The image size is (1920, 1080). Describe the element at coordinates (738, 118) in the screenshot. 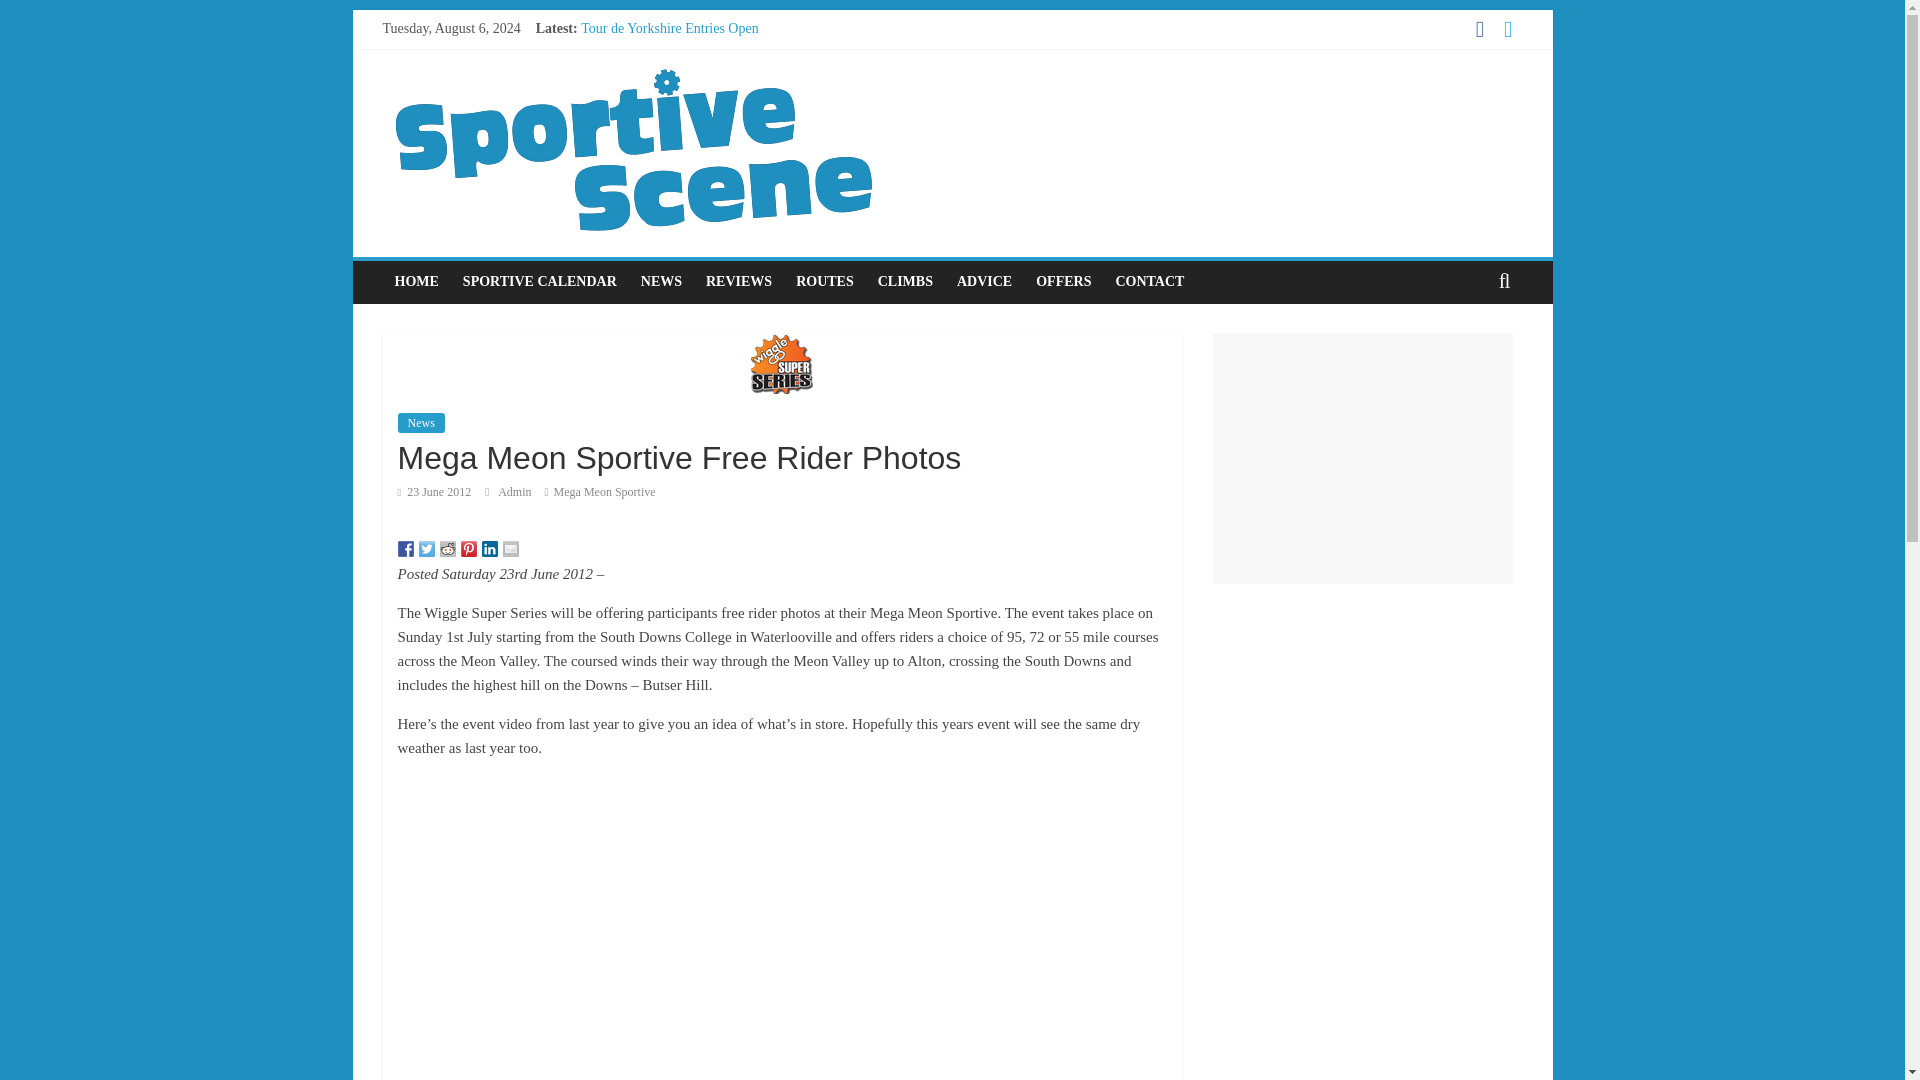

I see `Sussex Downs Beach Cruiser Sportive Arrives Saturday` at that location.